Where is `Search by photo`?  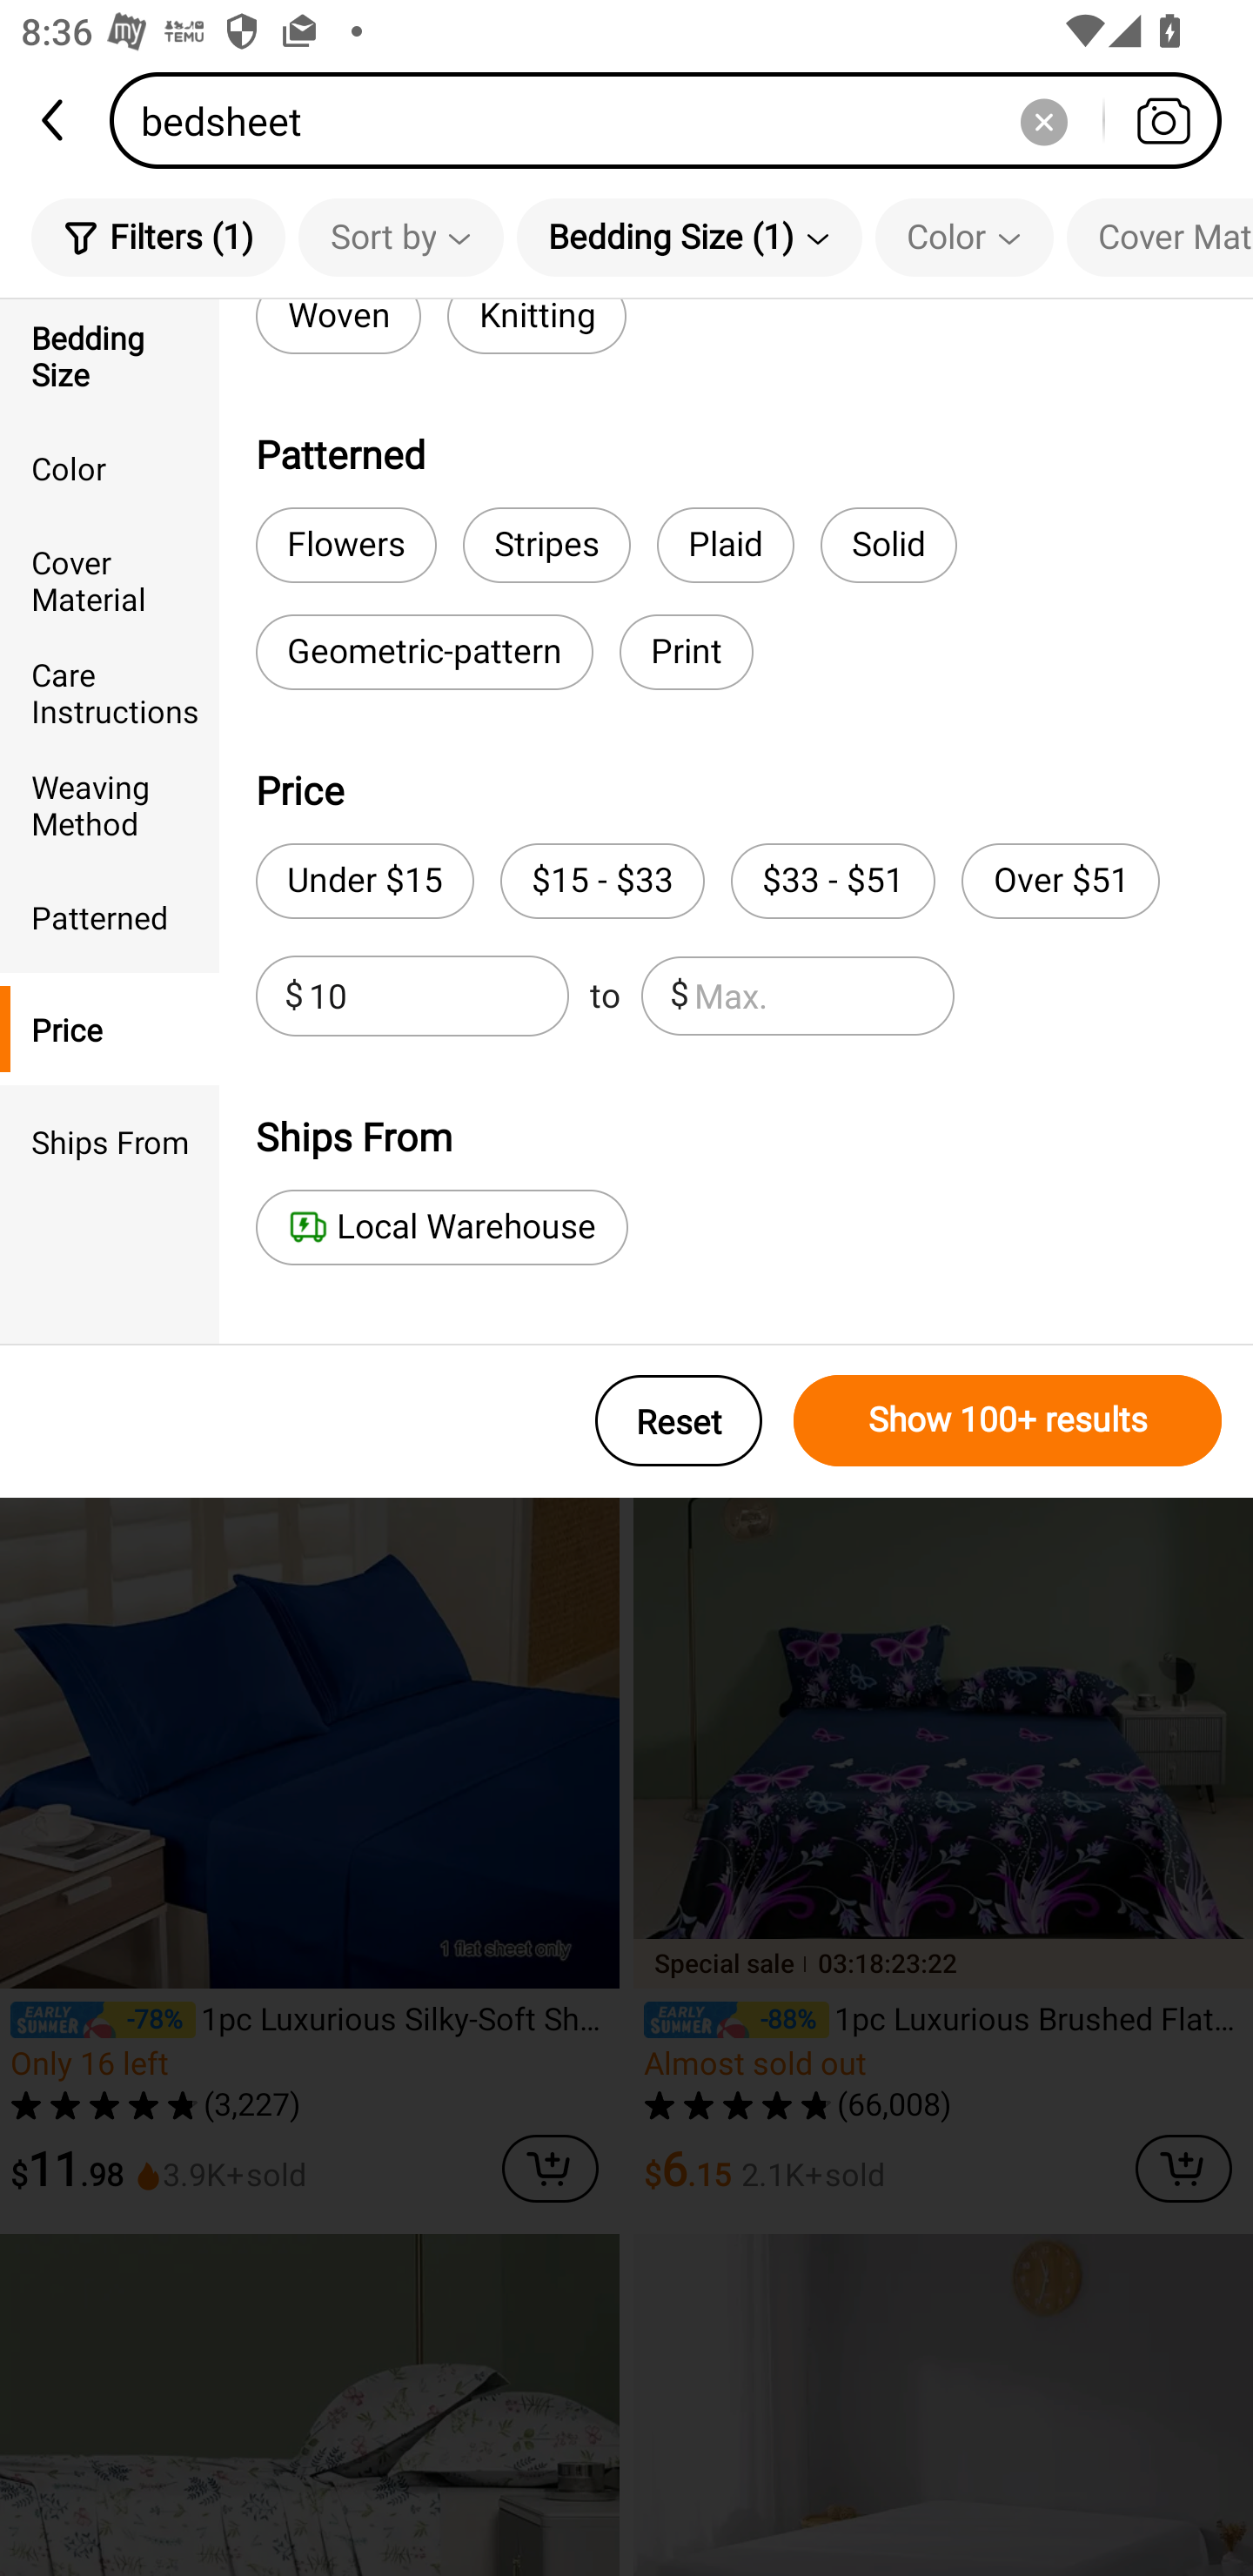 Search by photo is located at coordinates (1163, 120).